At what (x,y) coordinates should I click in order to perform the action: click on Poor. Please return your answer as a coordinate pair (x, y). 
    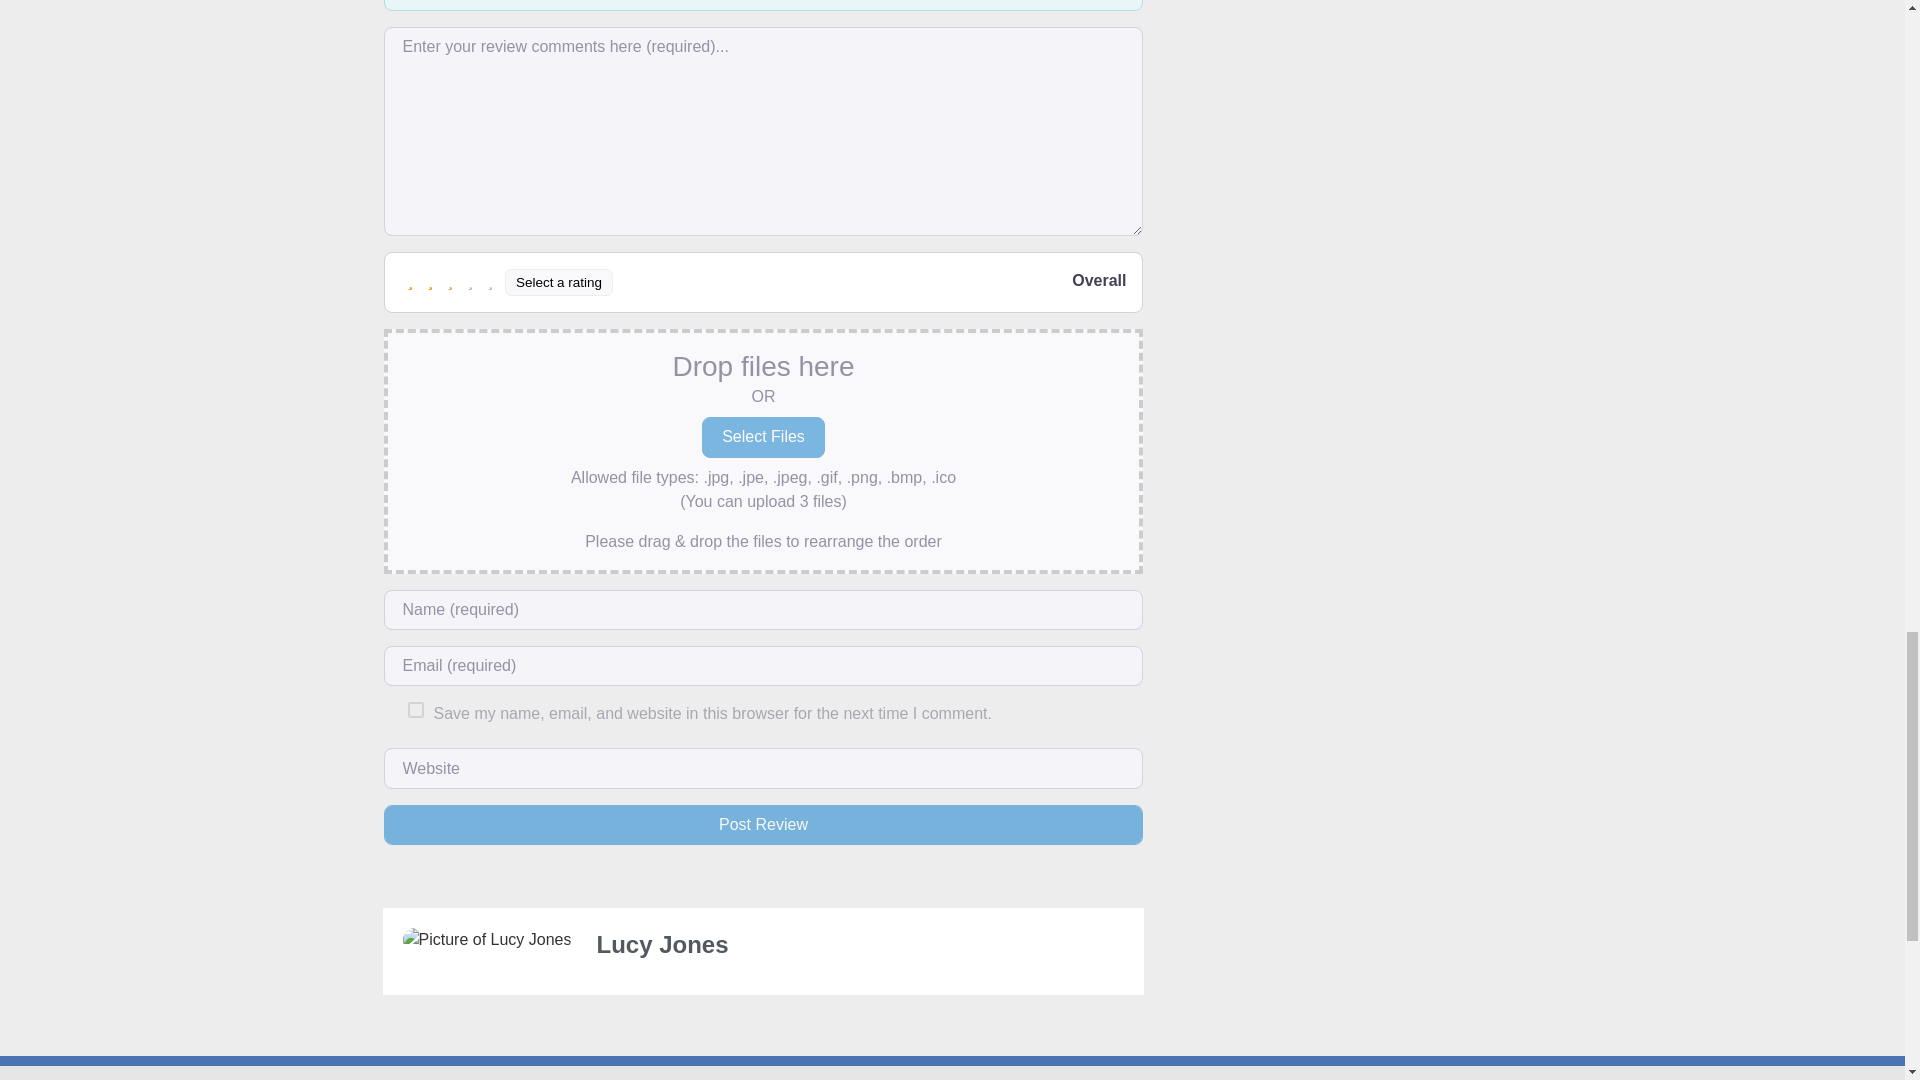
    Looking at the image, I should click on (430, 282).